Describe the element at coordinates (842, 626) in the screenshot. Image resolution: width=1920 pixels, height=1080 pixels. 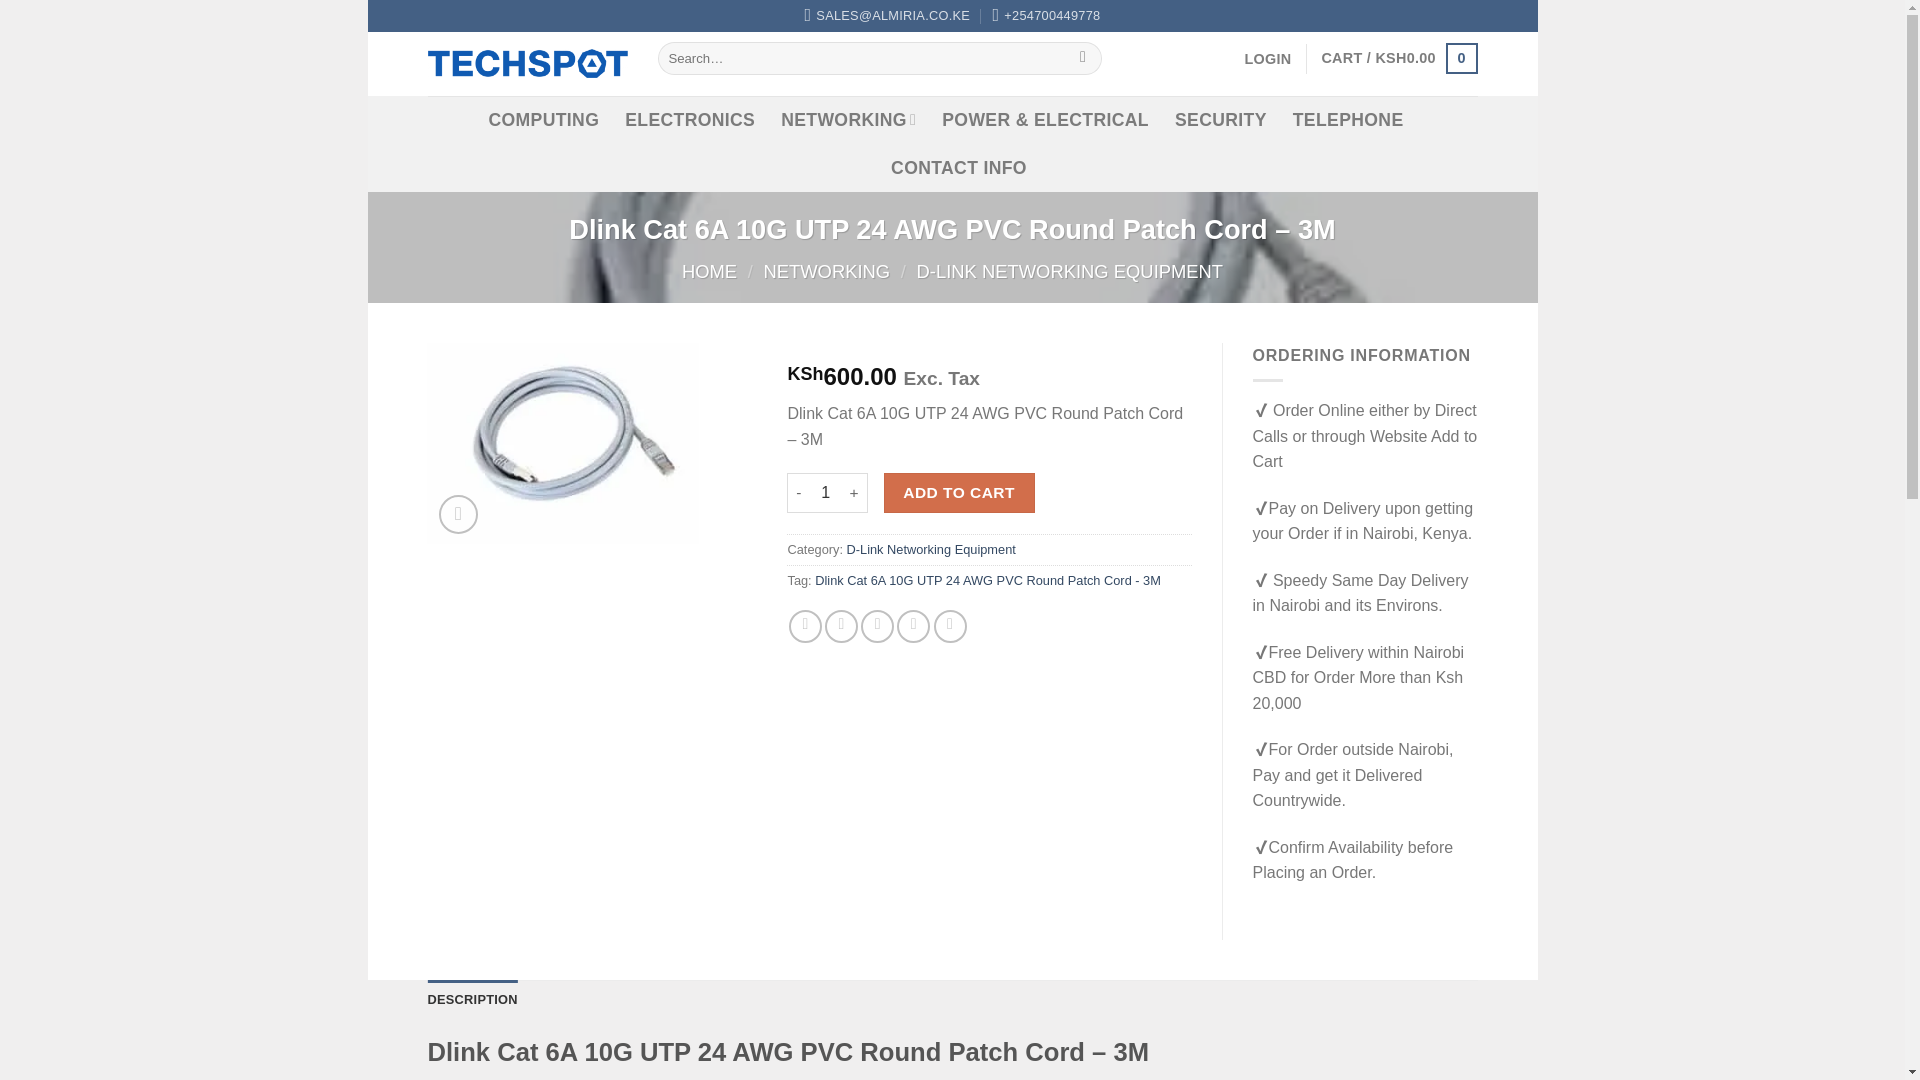
I see `Share on Twitter` at that location.